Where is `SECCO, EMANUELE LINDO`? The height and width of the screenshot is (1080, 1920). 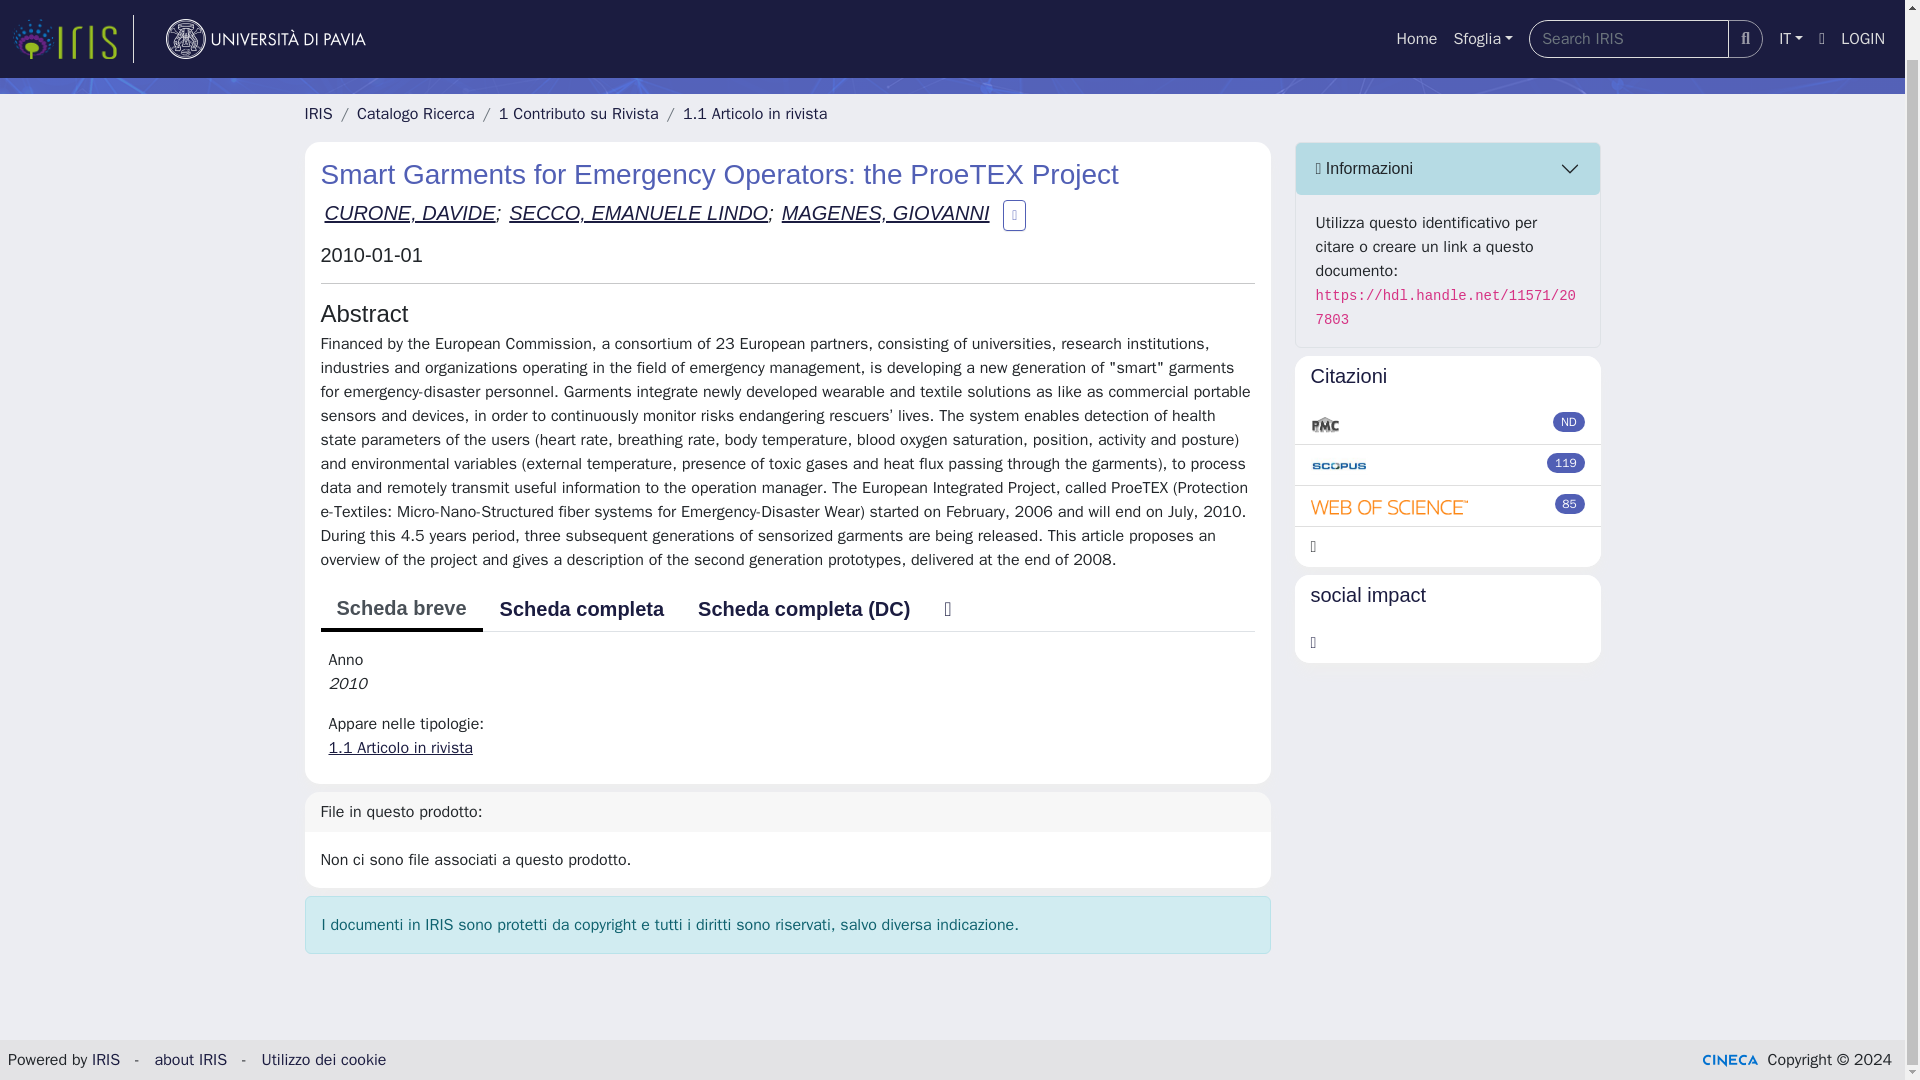
SECCO, EMANUELE LINDO is located at coordinates (638, 212).